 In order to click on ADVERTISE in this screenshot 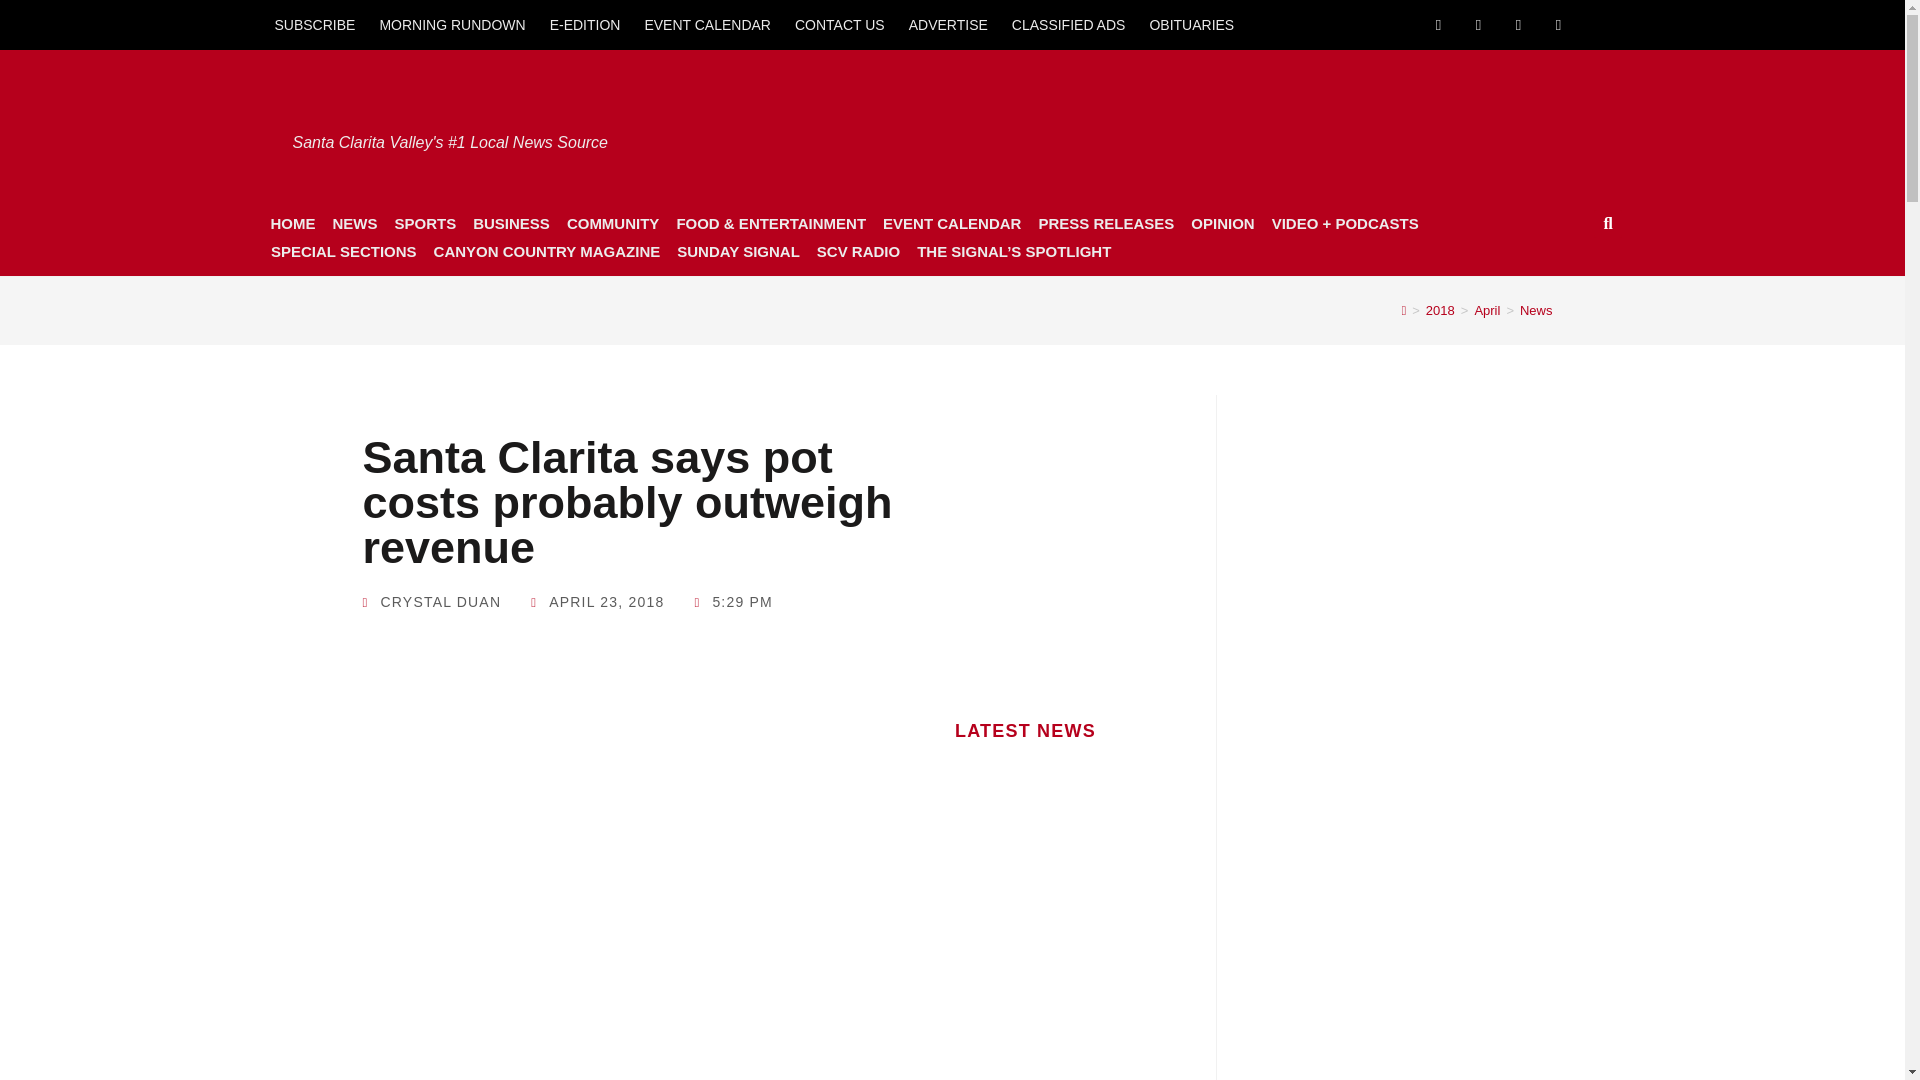, I will do `click(948, 24)`.